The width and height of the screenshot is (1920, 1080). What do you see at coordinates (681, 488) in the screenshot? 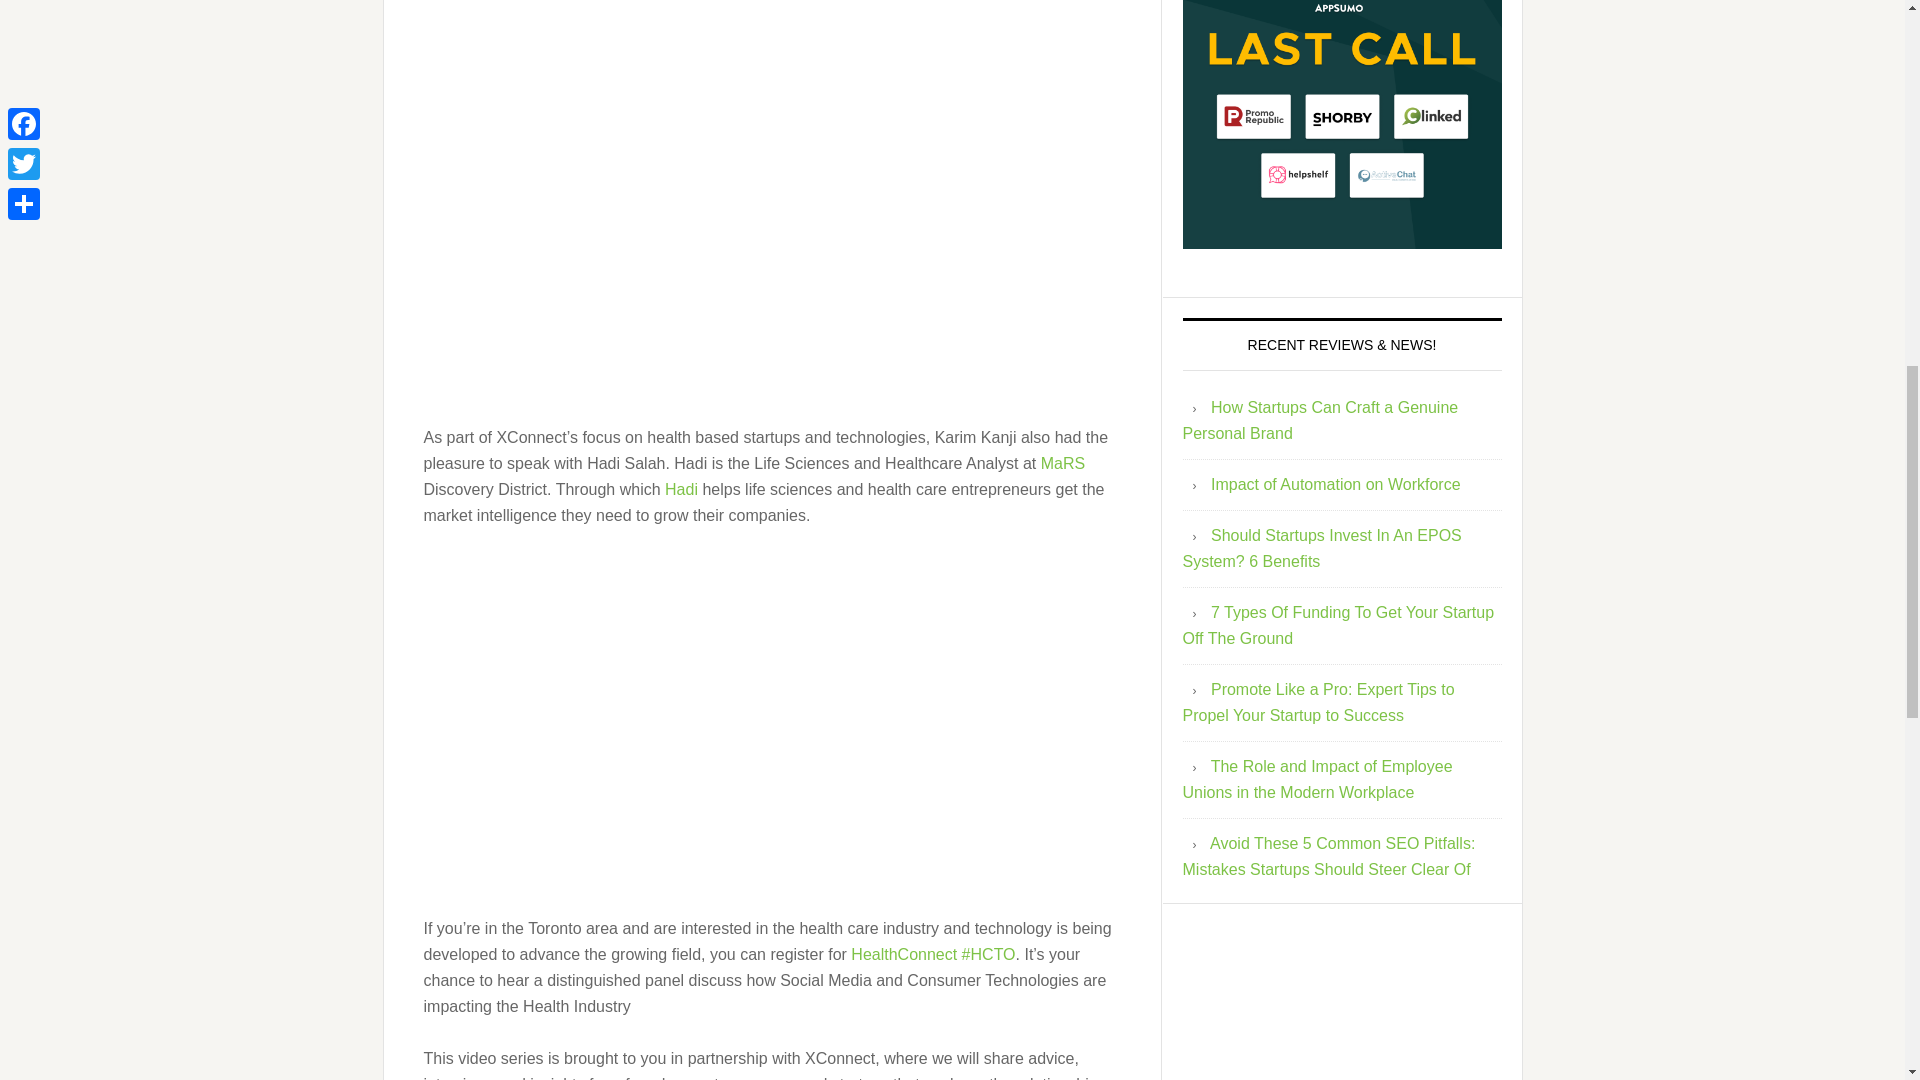
I see `Hadi` at bounding box center [681, 488].